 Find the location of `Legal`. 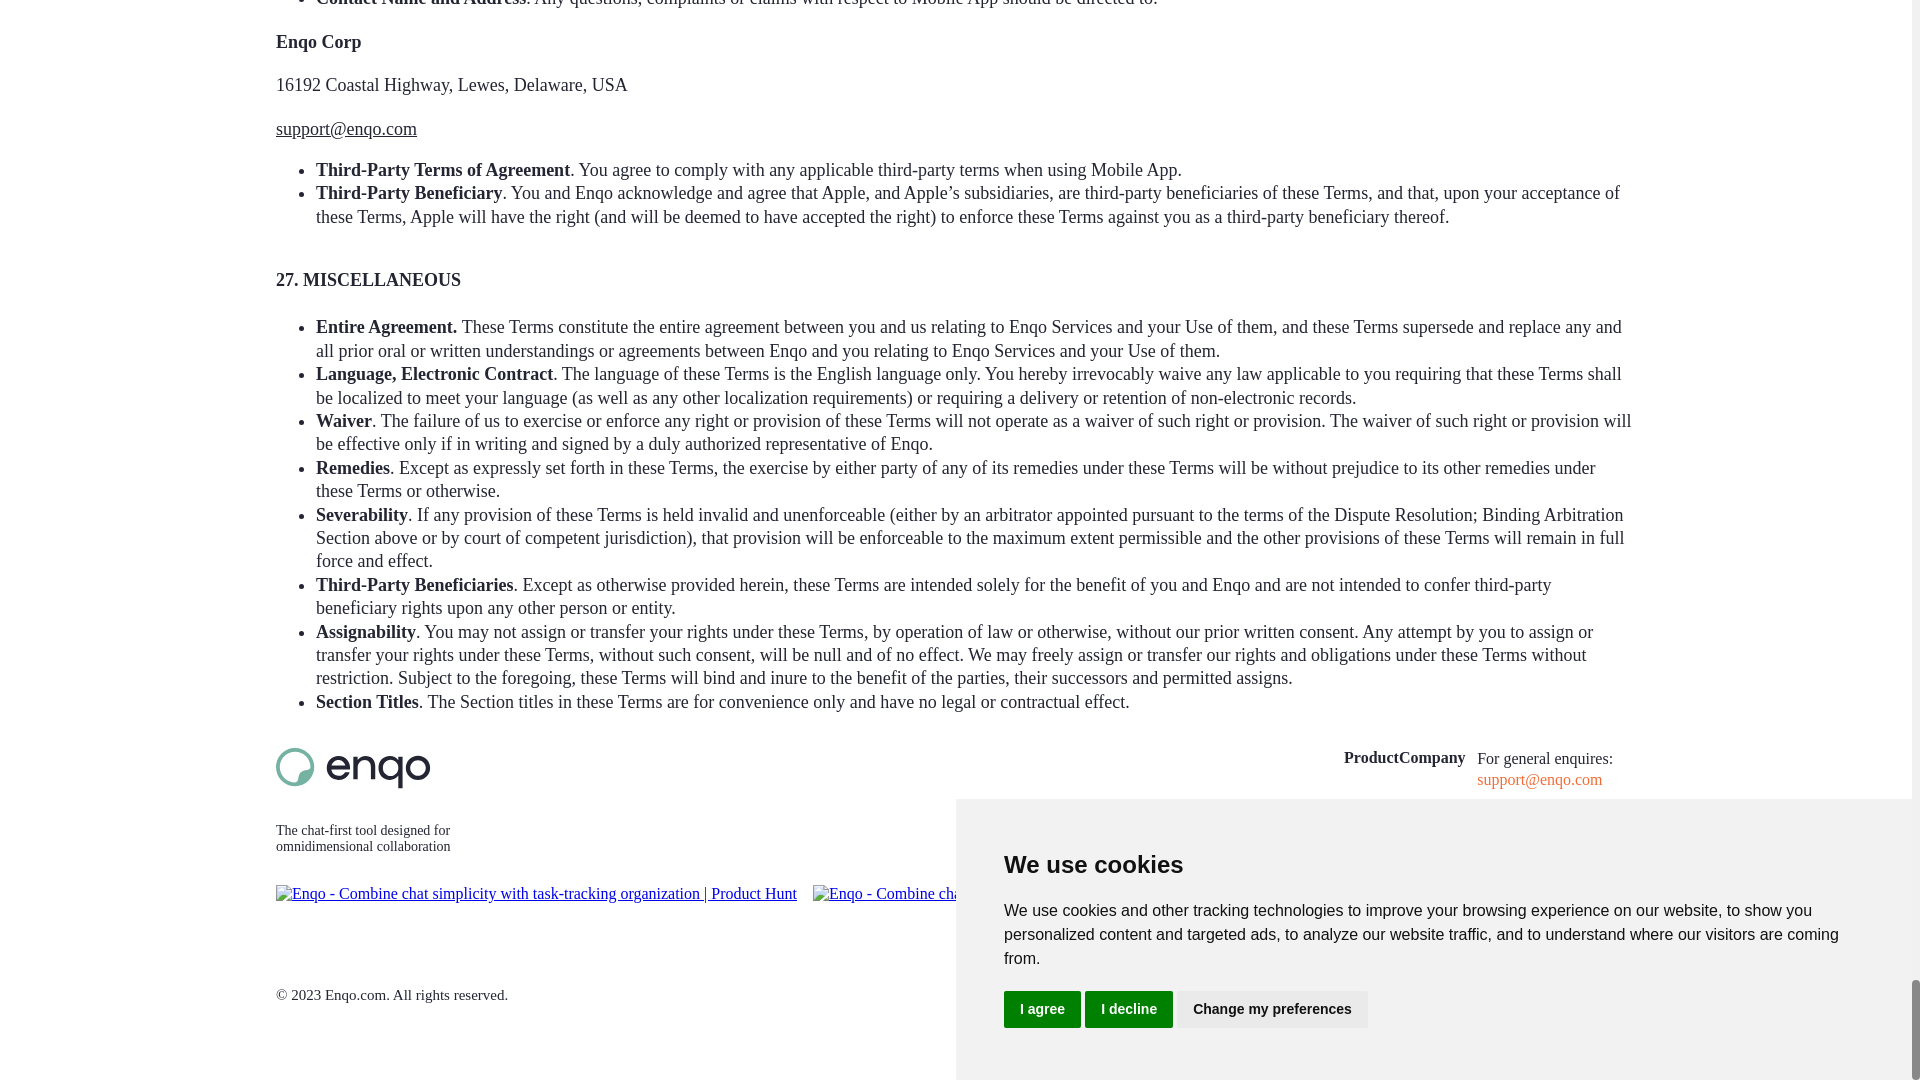

Legal is located at coordinates (1416, 857).